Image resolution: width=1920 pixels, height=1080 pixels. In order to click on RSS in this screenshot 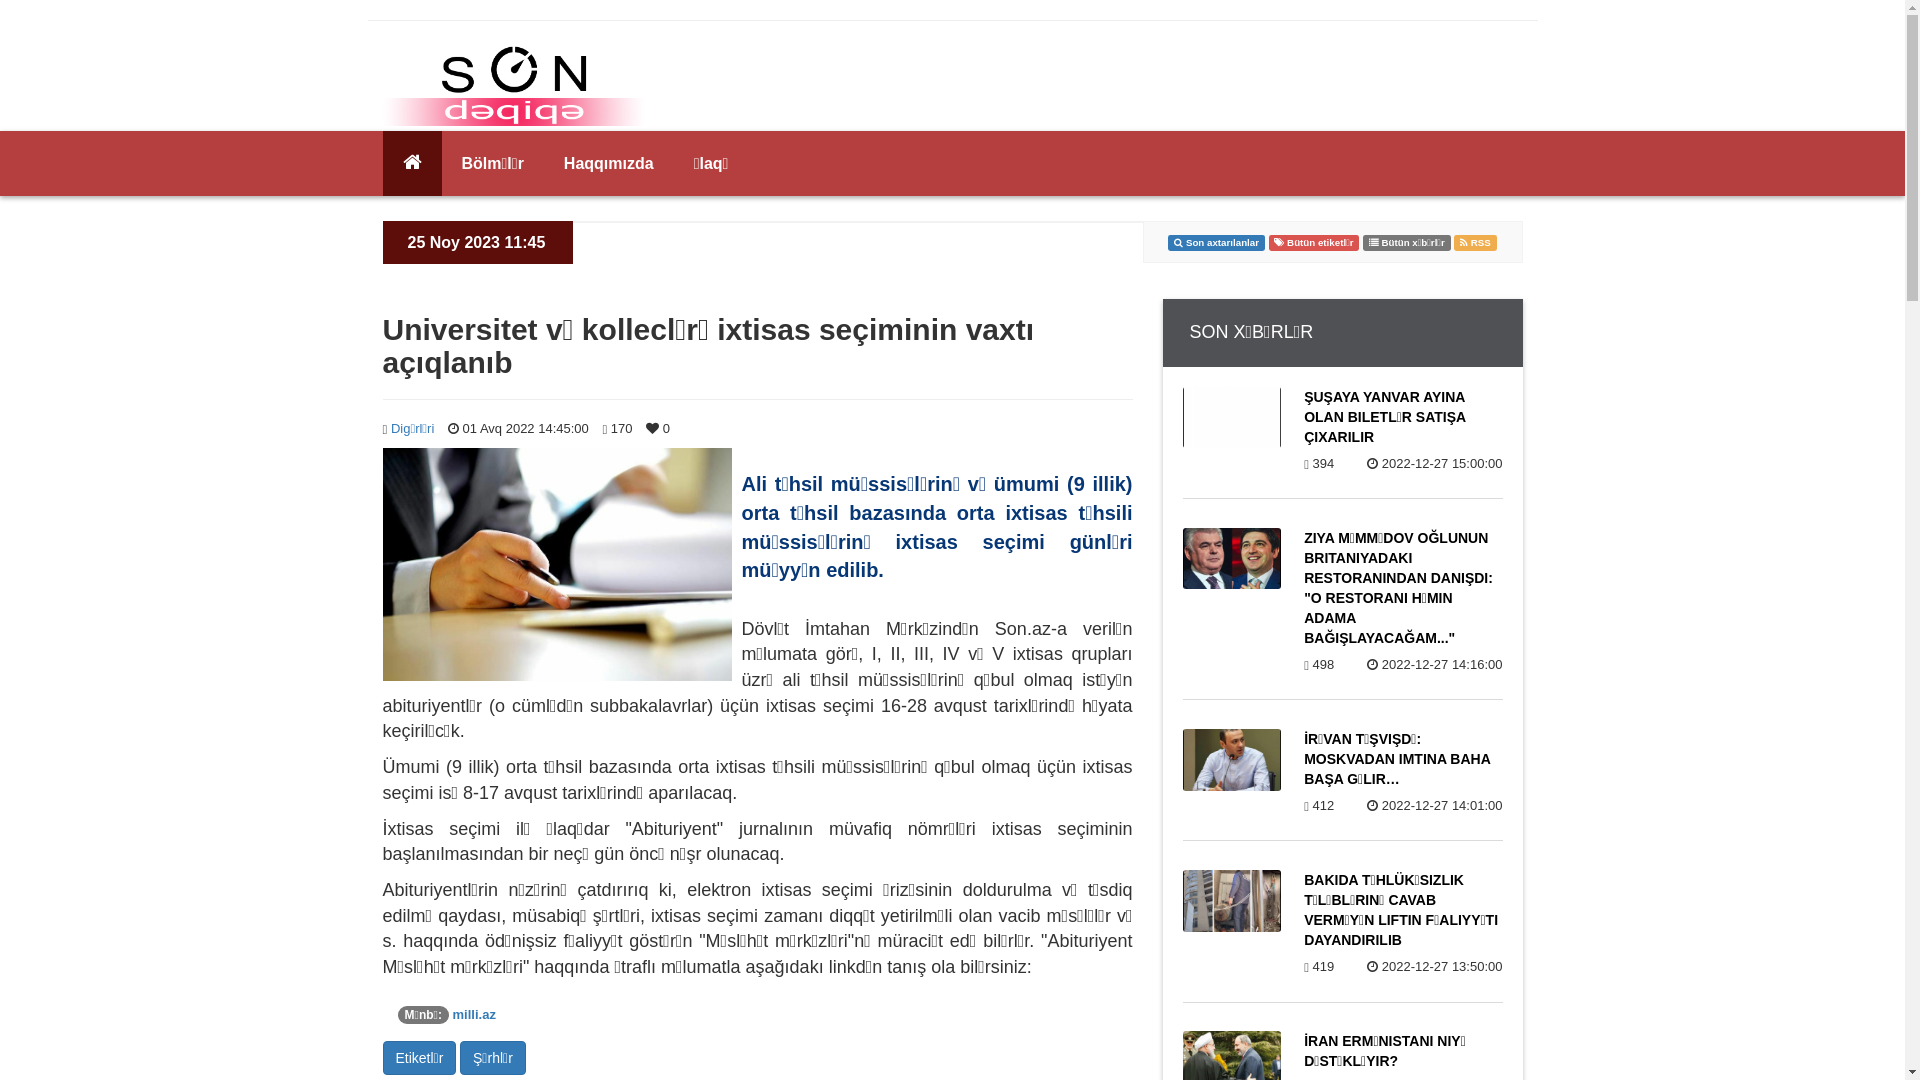, I will do `click(1475, 242)`.